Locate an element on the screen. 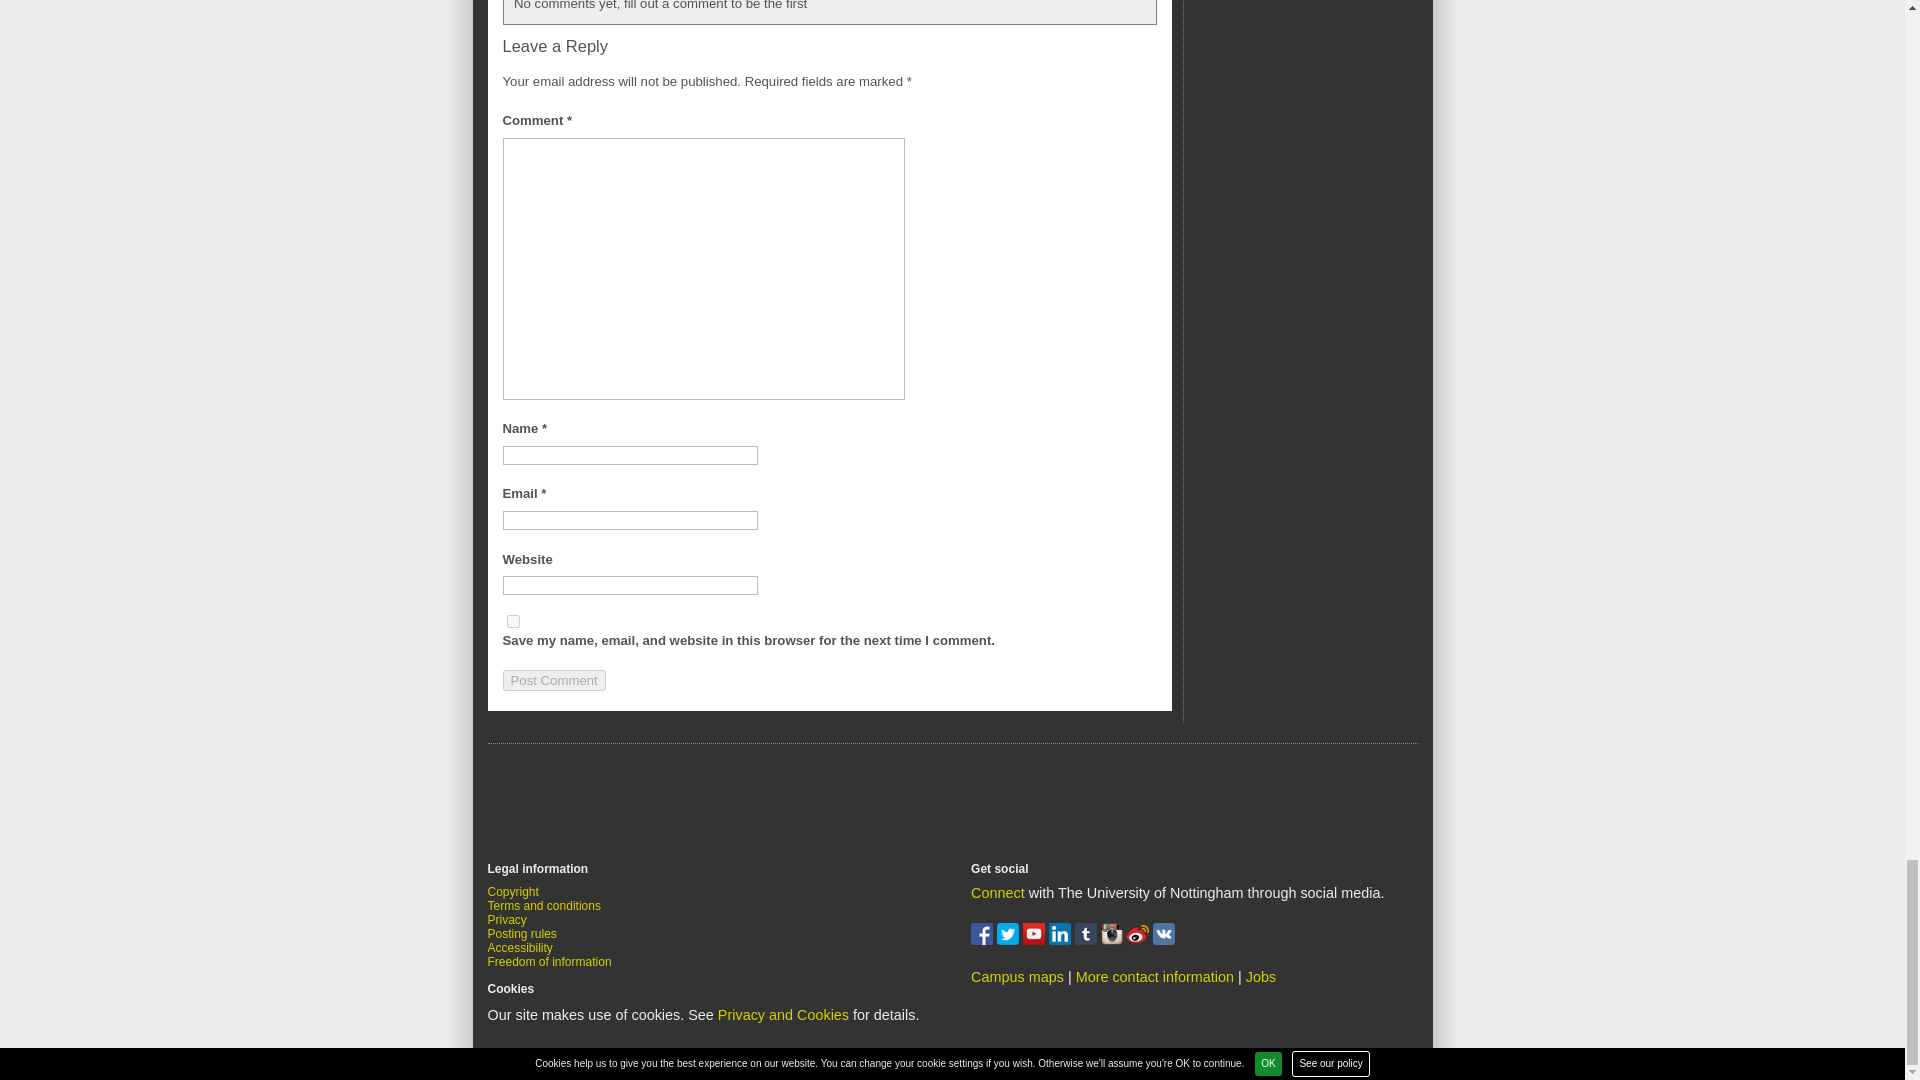 The width and height of the screenshot is (1920, 1080). Accessibility is located at coordinates (520, 947).